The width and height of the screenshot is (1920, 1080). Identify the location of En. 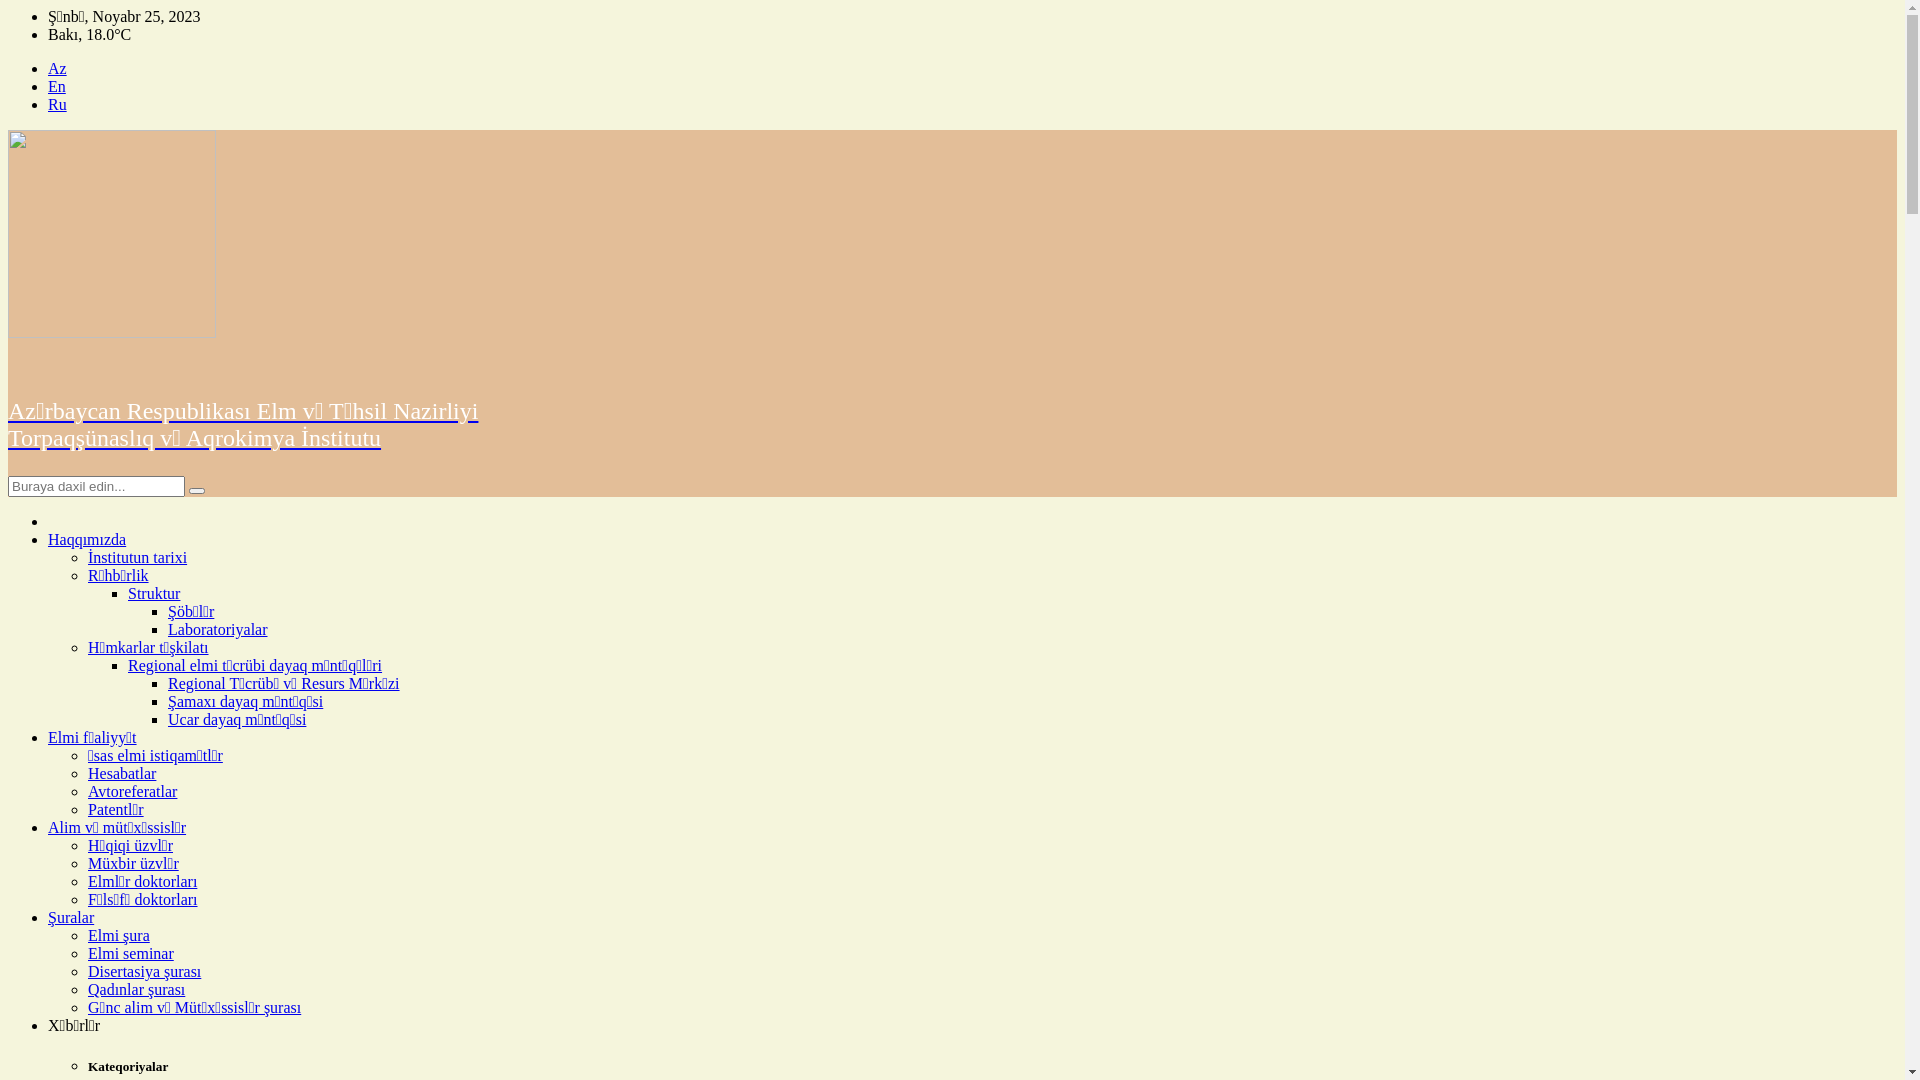
(57, 86).